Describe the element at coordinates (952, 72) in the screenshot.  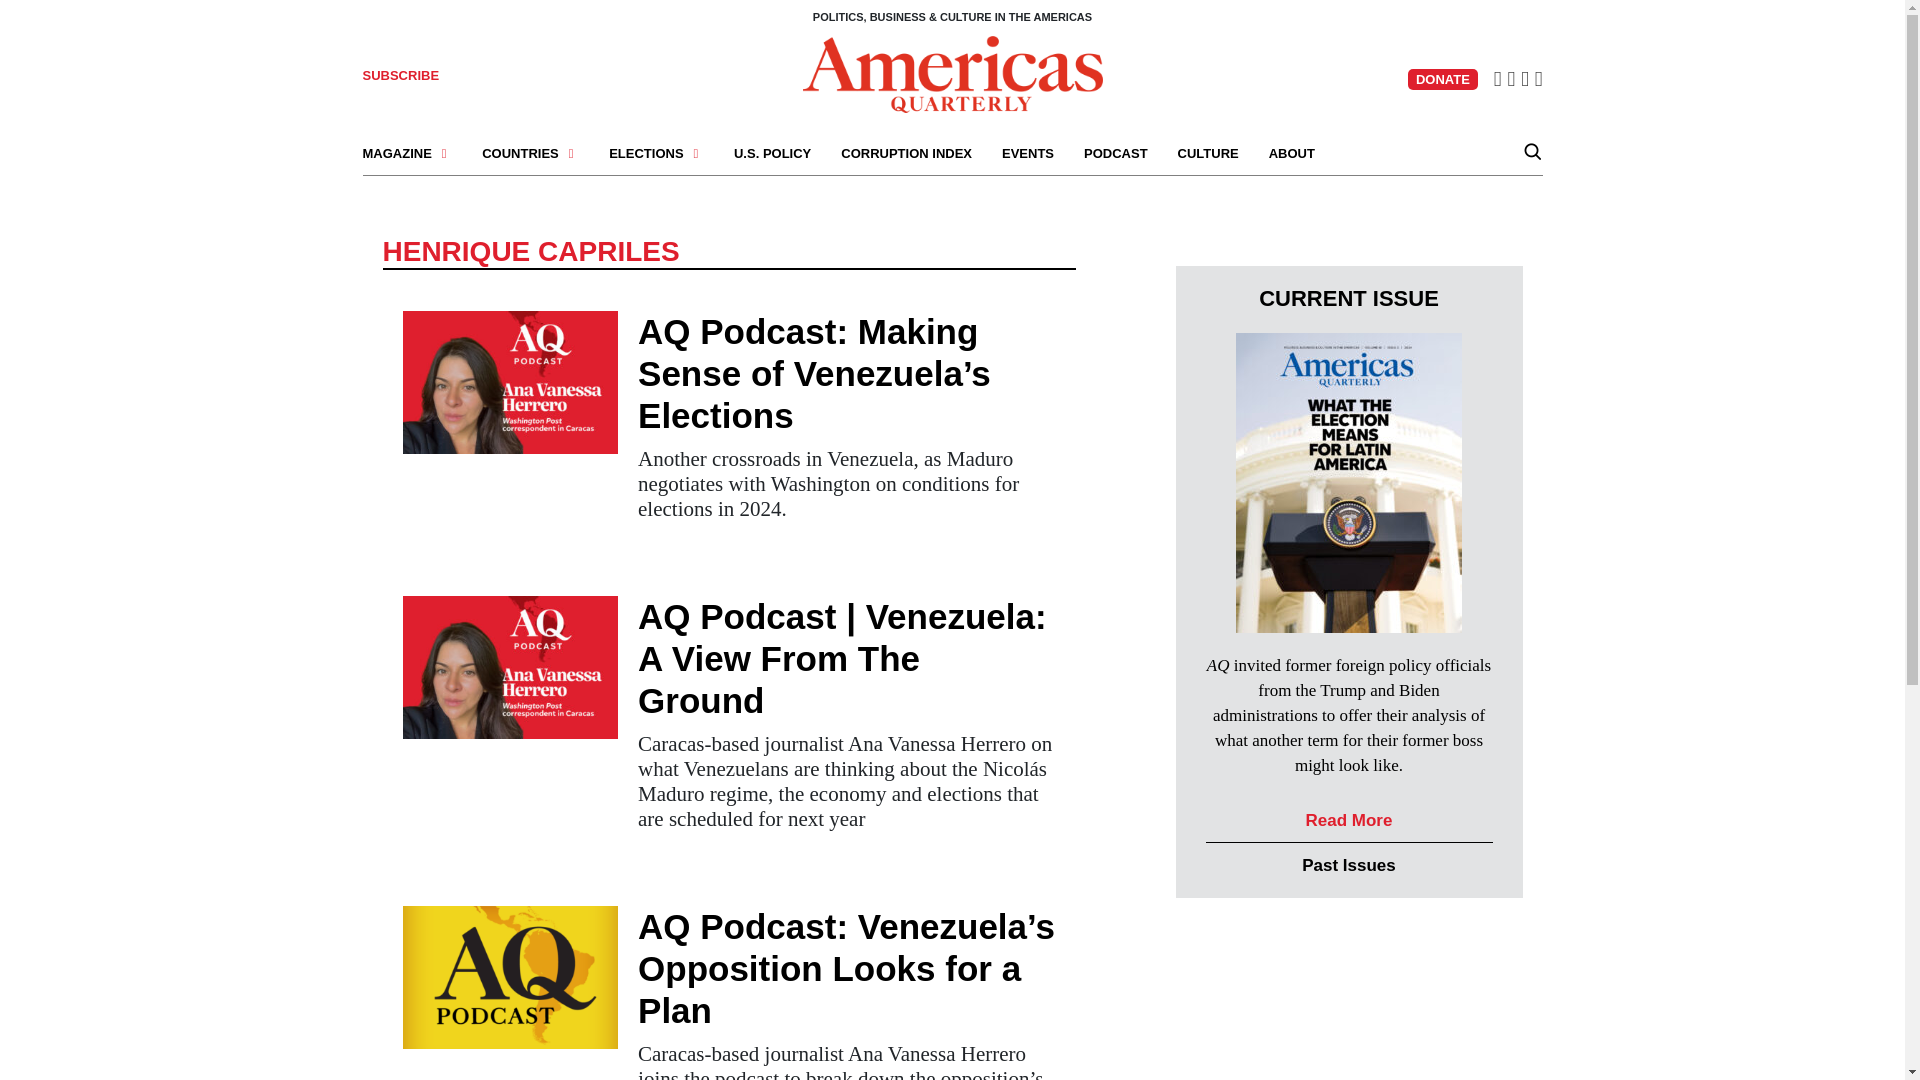
I see `Americas Quarterly` at that location.